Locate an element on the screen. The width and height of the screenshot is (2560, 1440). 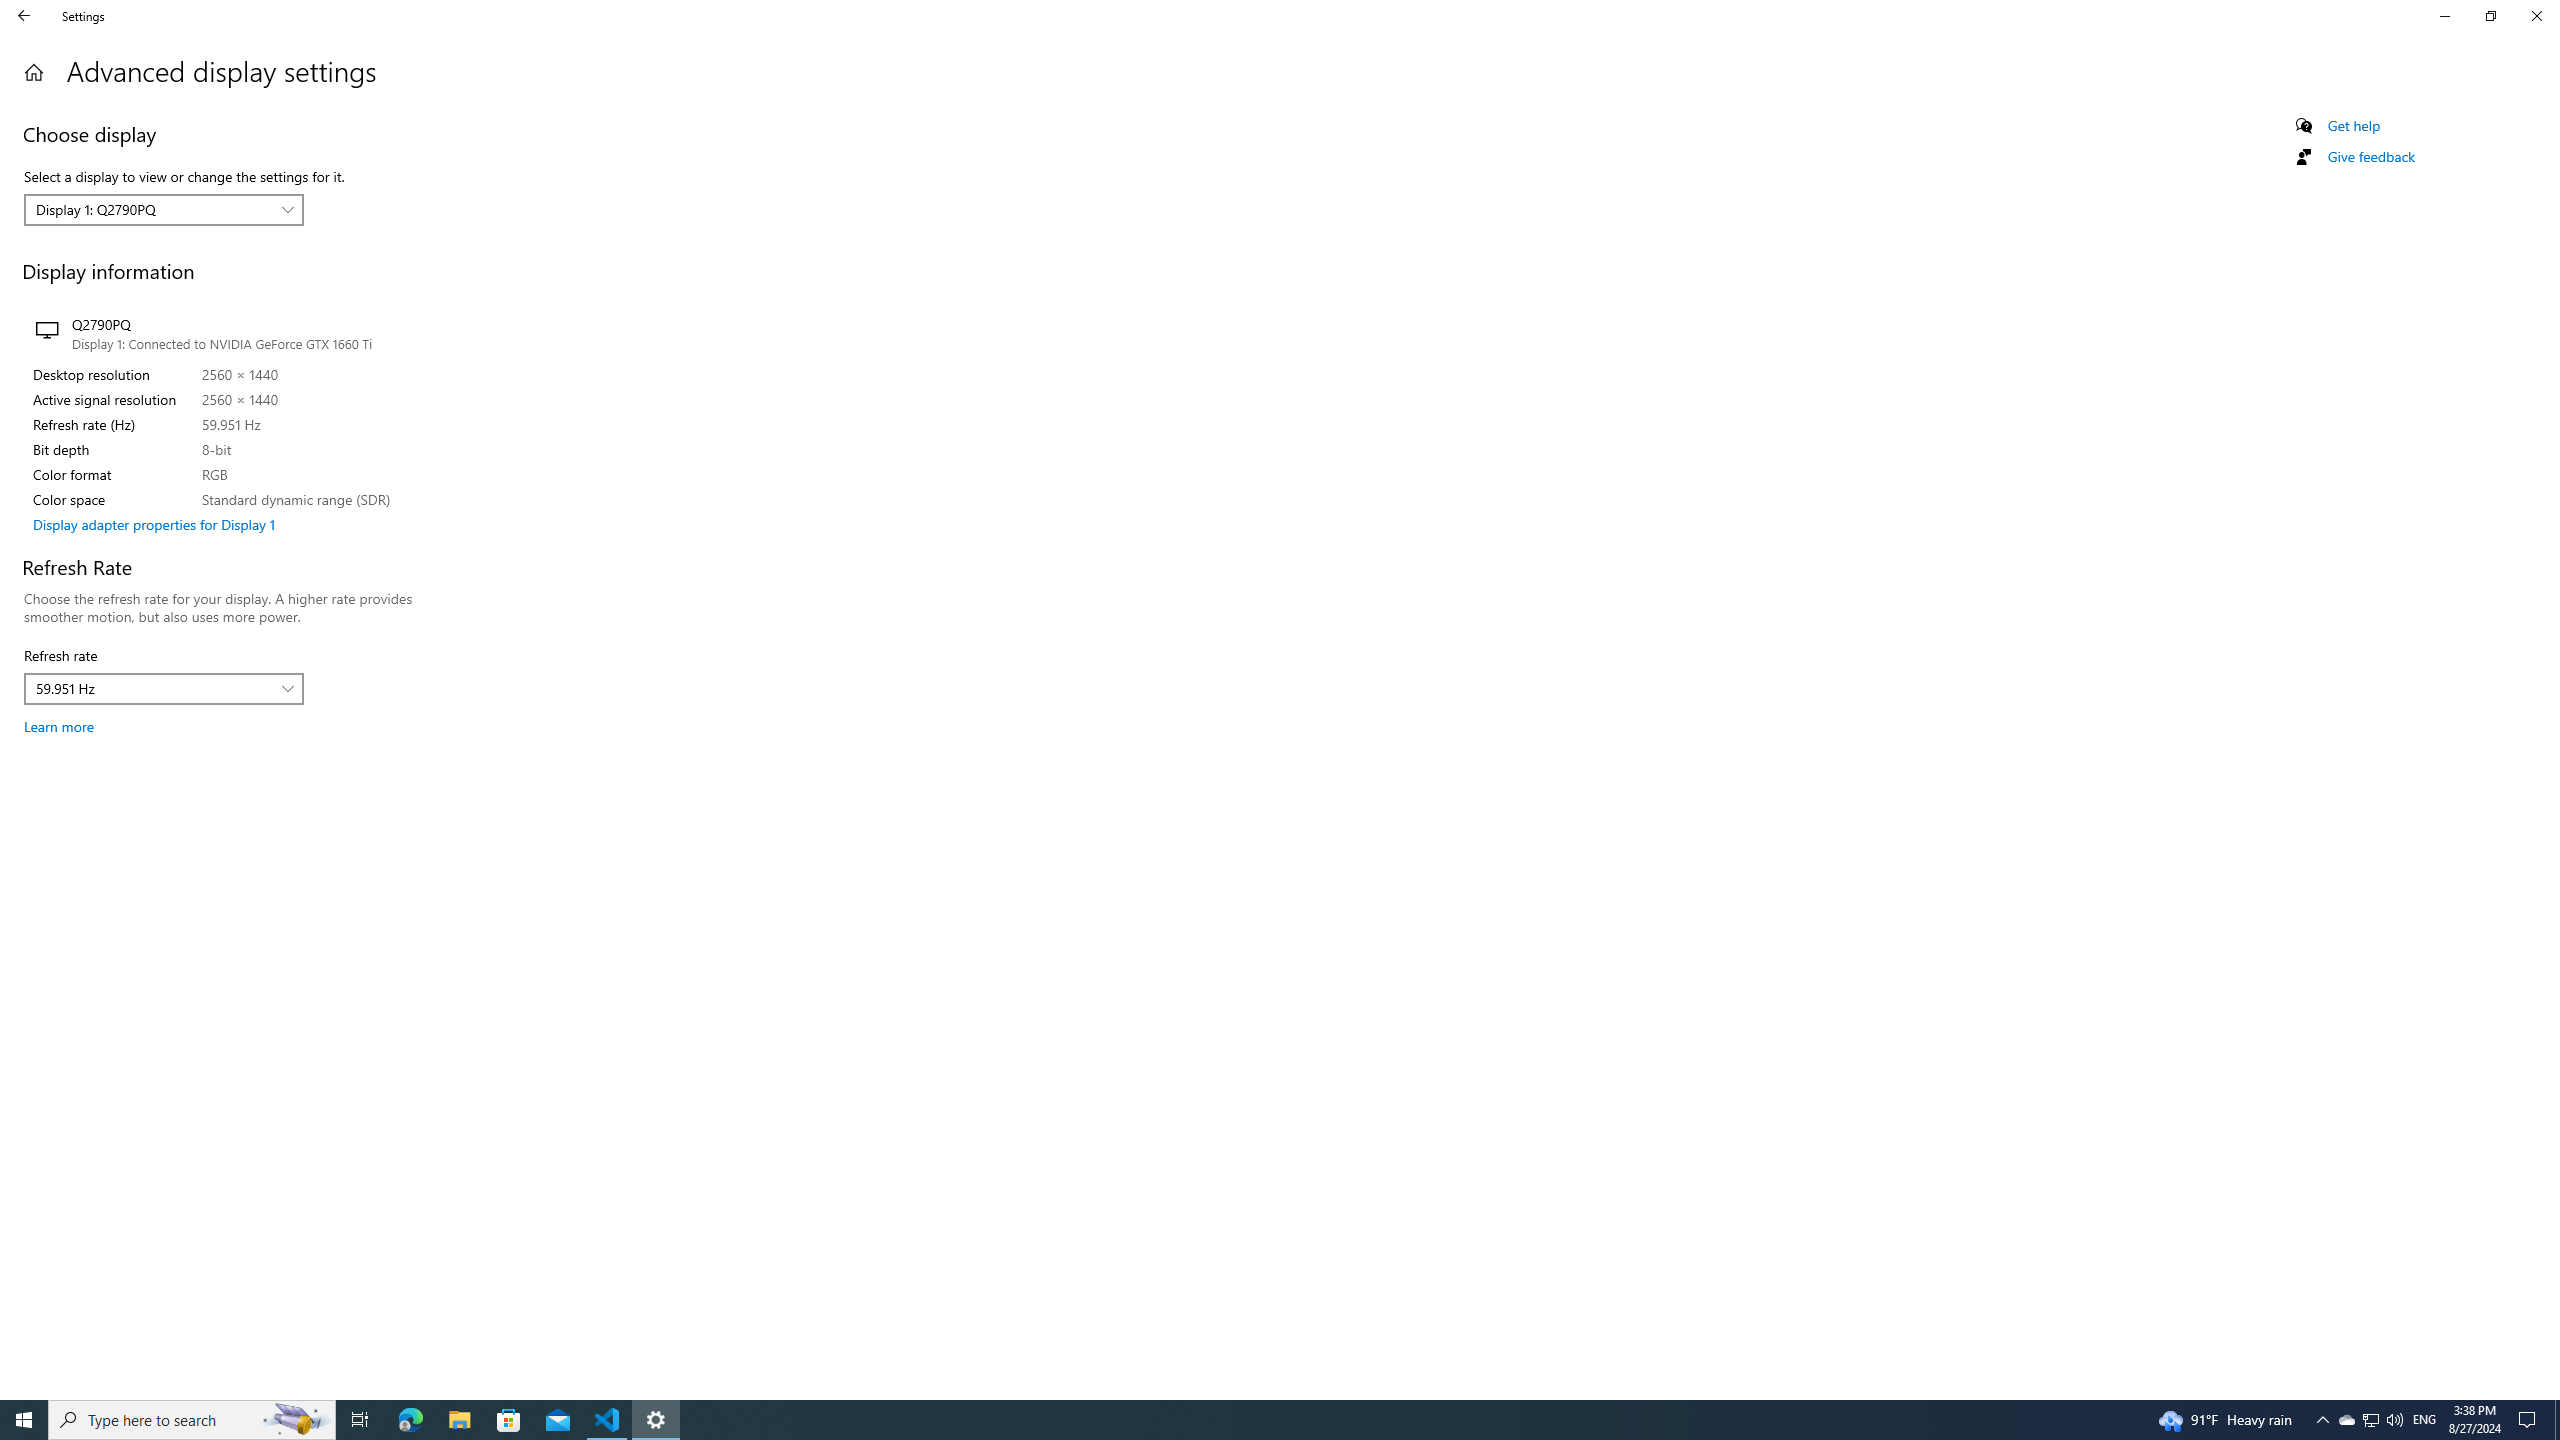
59.951 Hz is located at coordinates (153, 688).